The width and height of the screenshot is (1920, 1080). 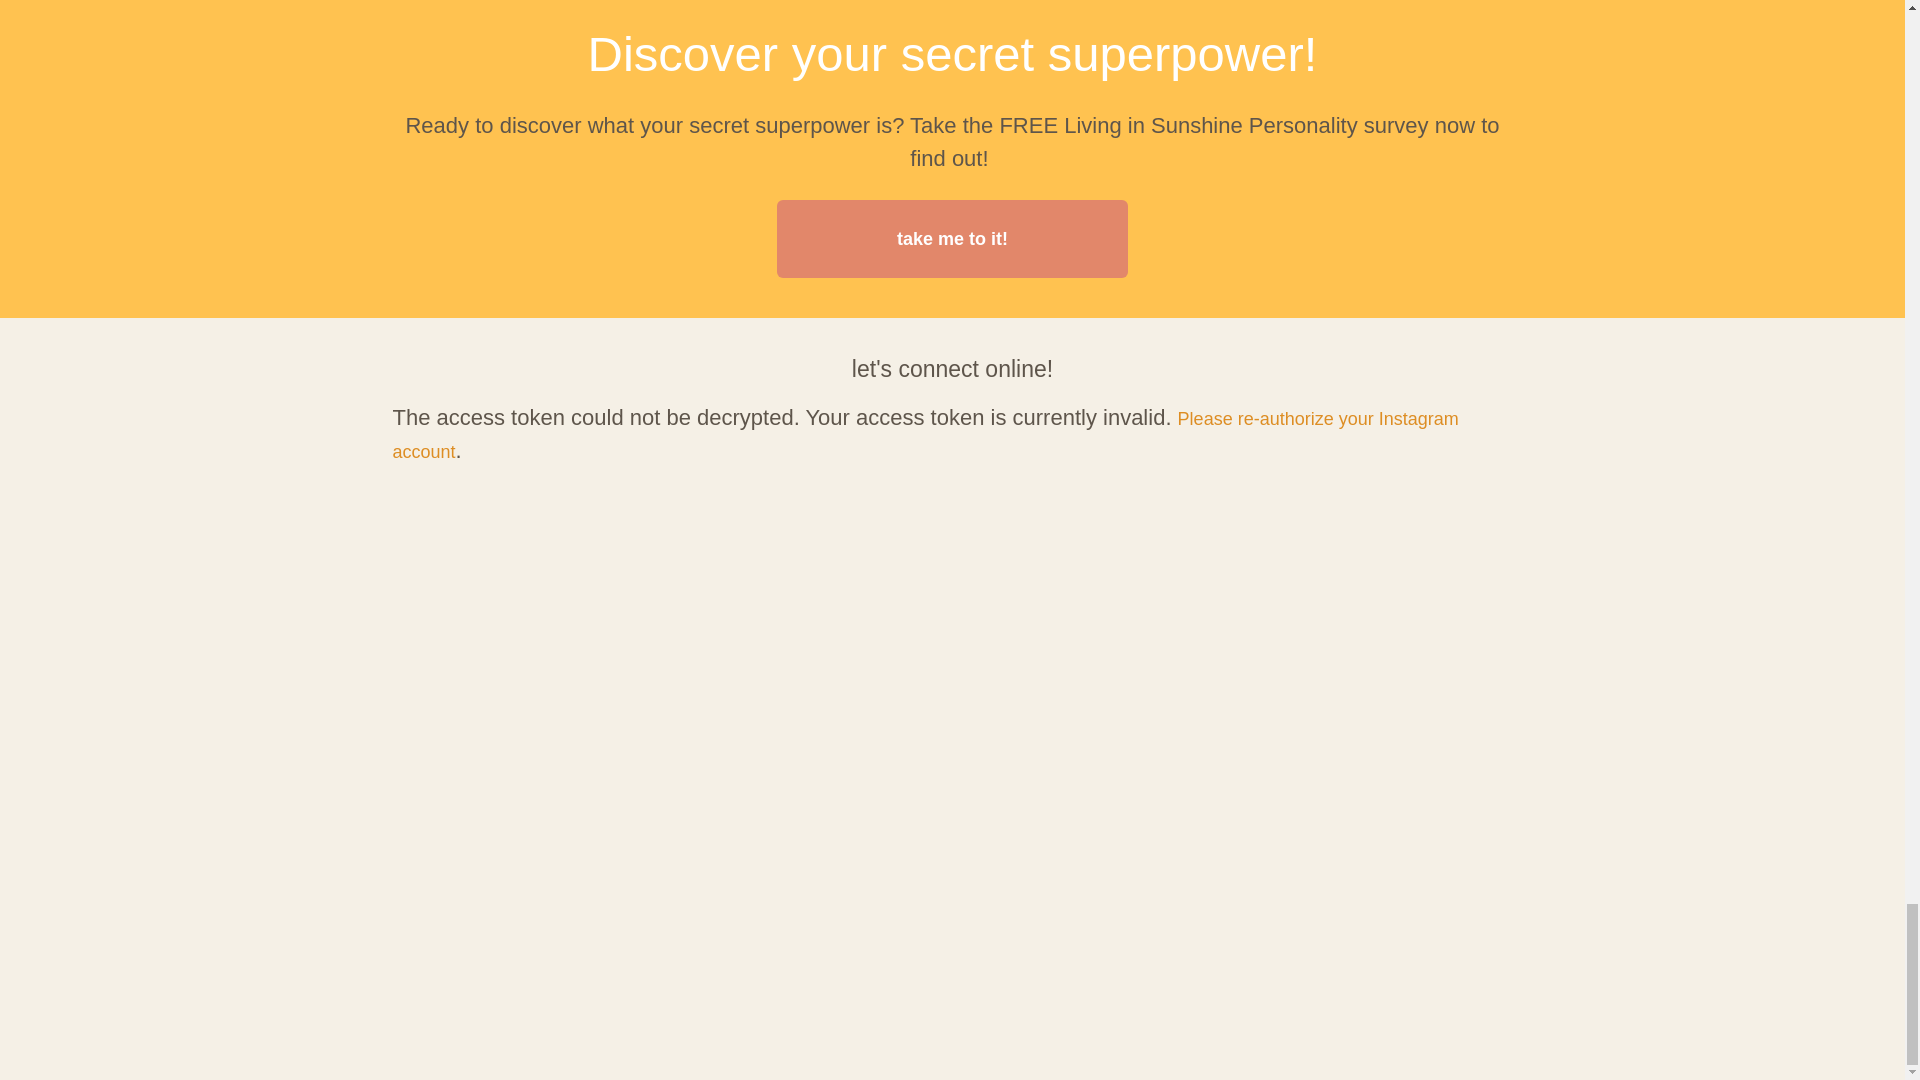 I want to click on take me to it!, so click(x=952, y=238).